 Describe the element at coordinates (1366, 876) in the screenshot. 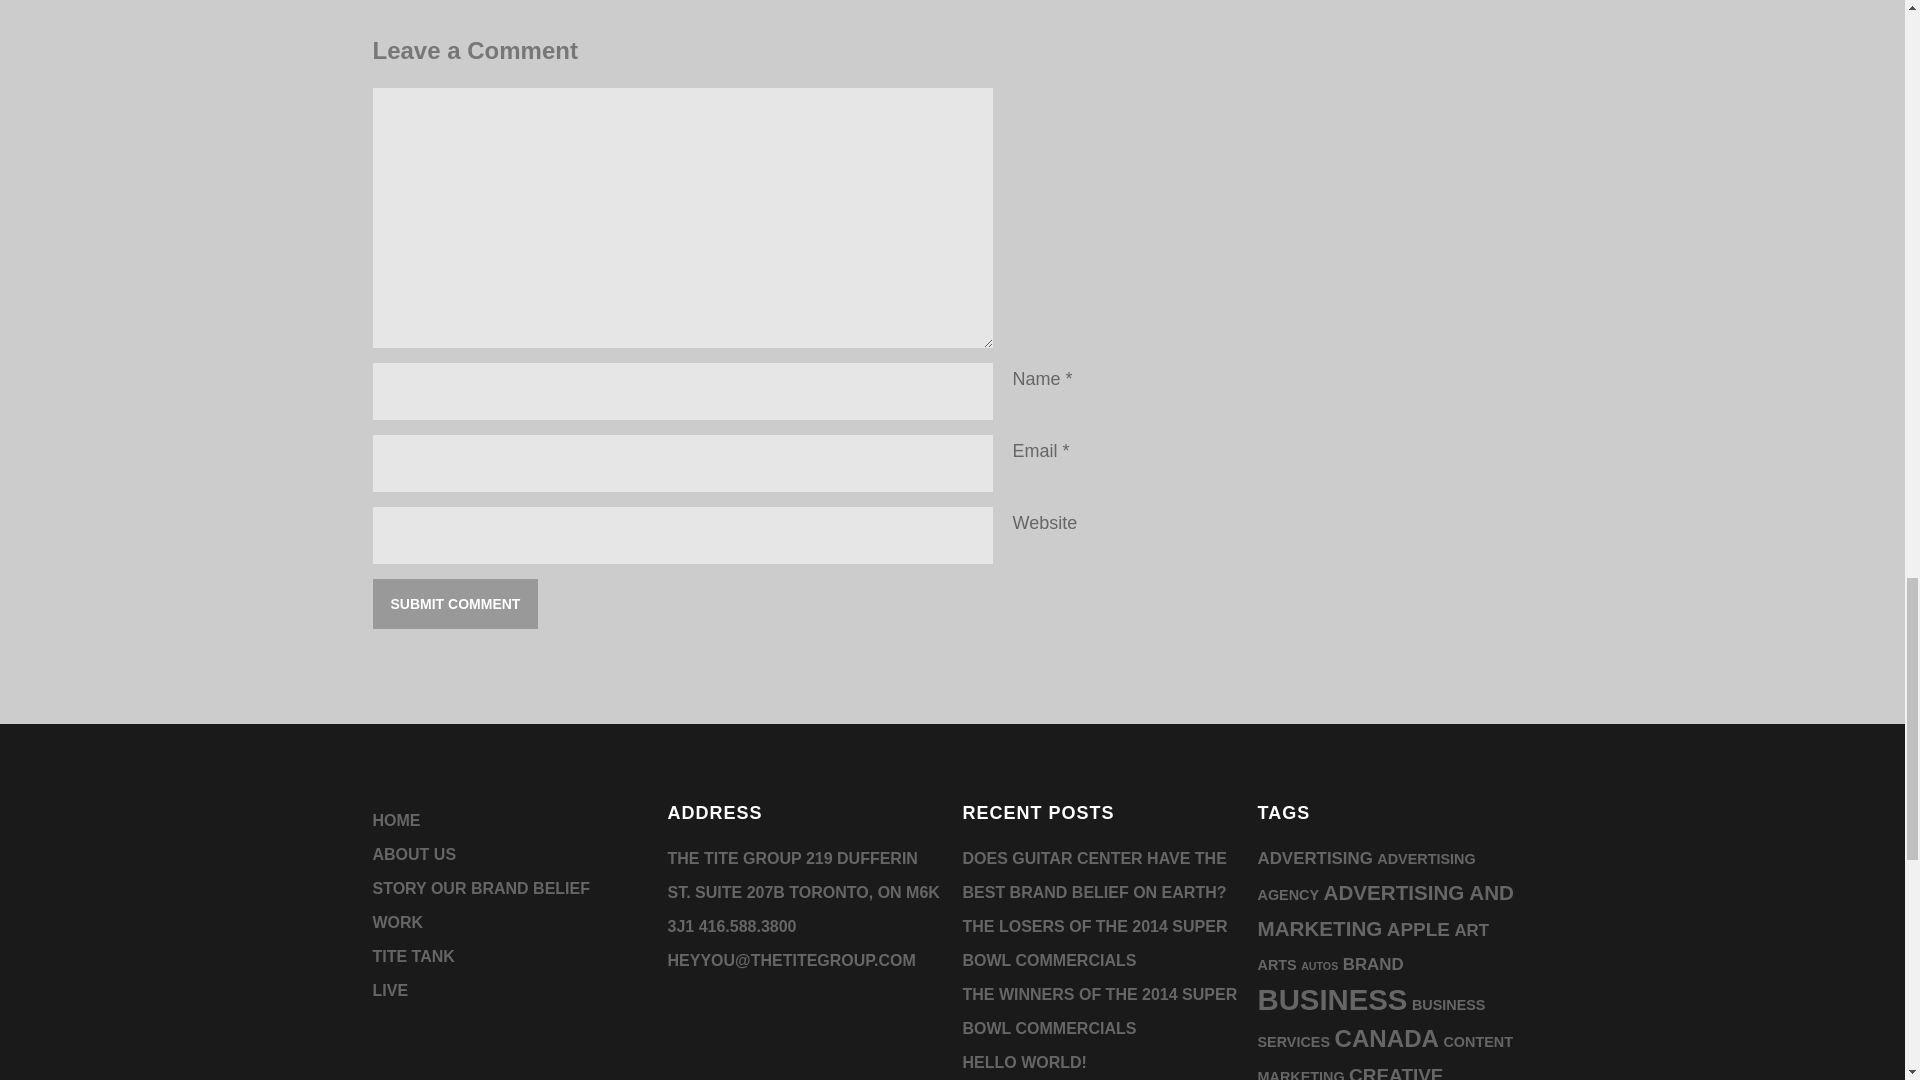

I see `ADVERTISING AGENCY` at that location.